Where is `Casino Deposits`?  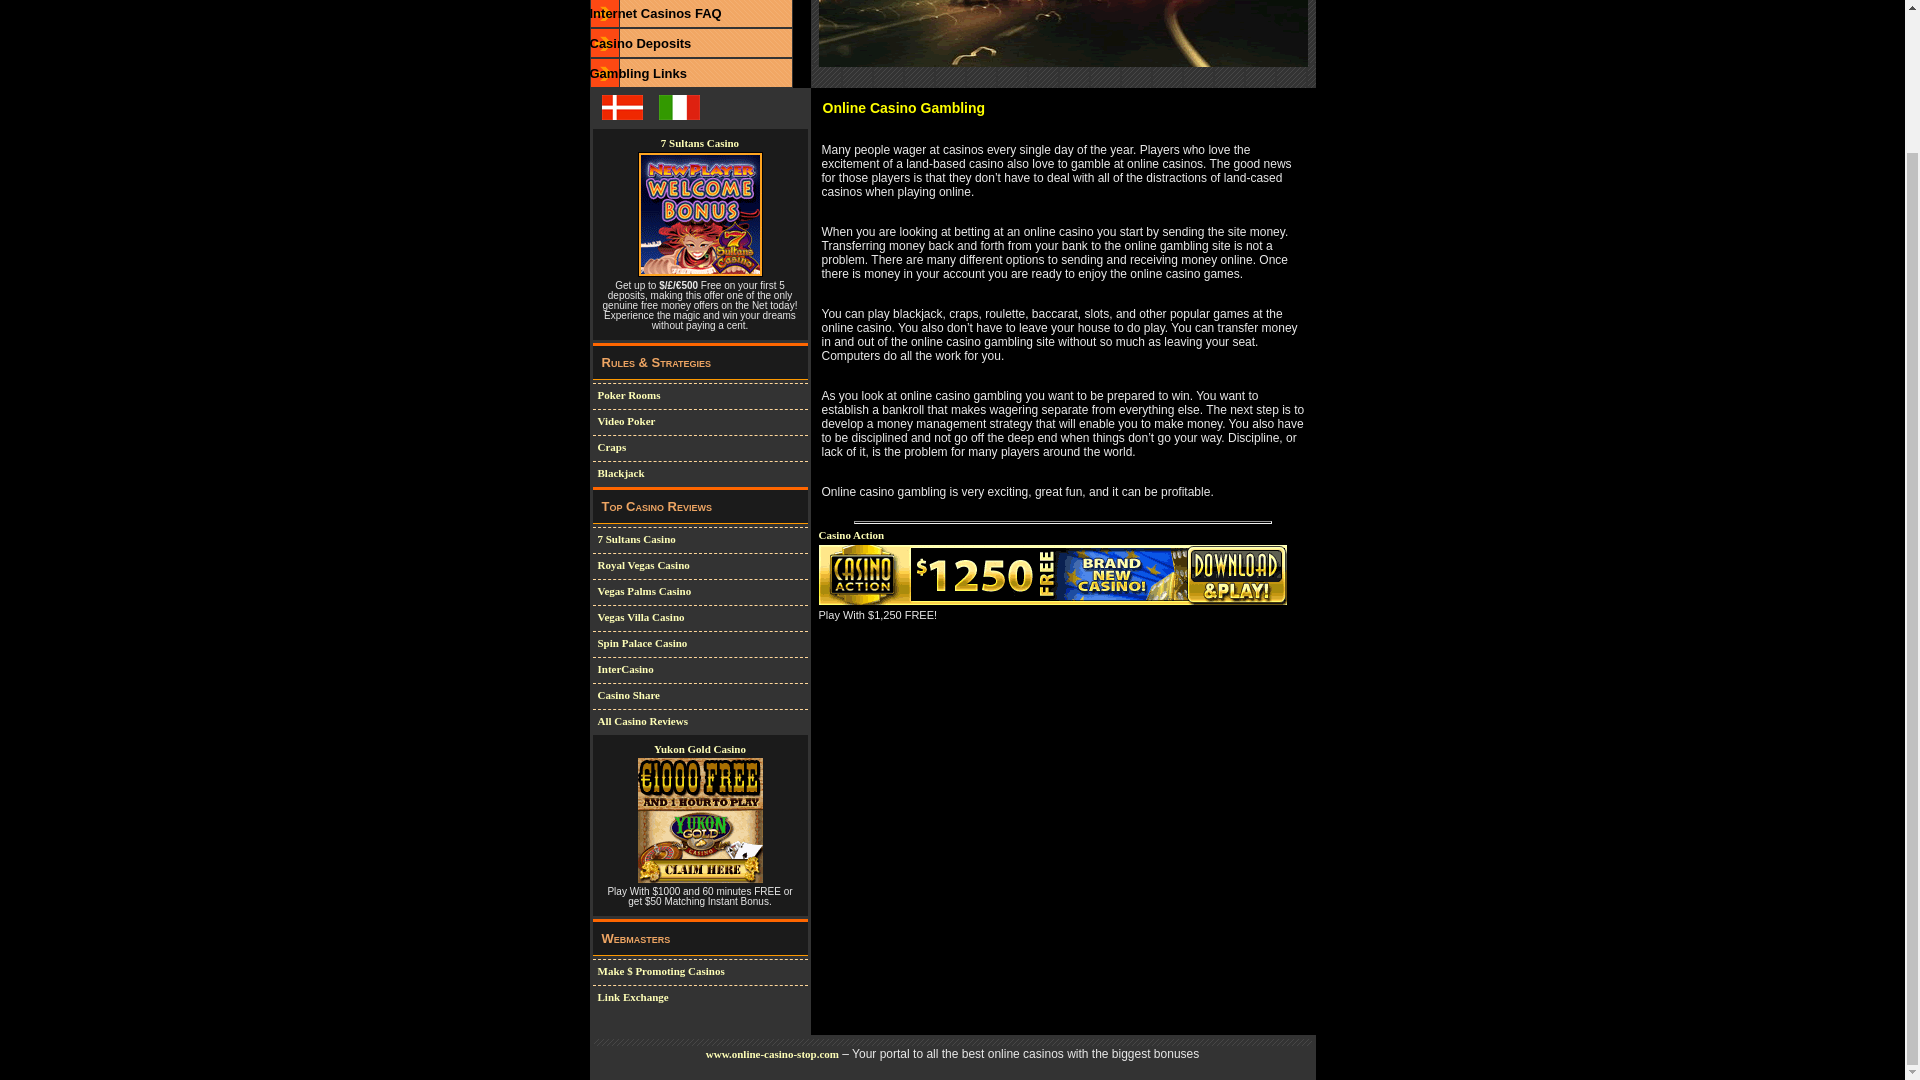
Casino Deposits is located at coordinates (640, 42).